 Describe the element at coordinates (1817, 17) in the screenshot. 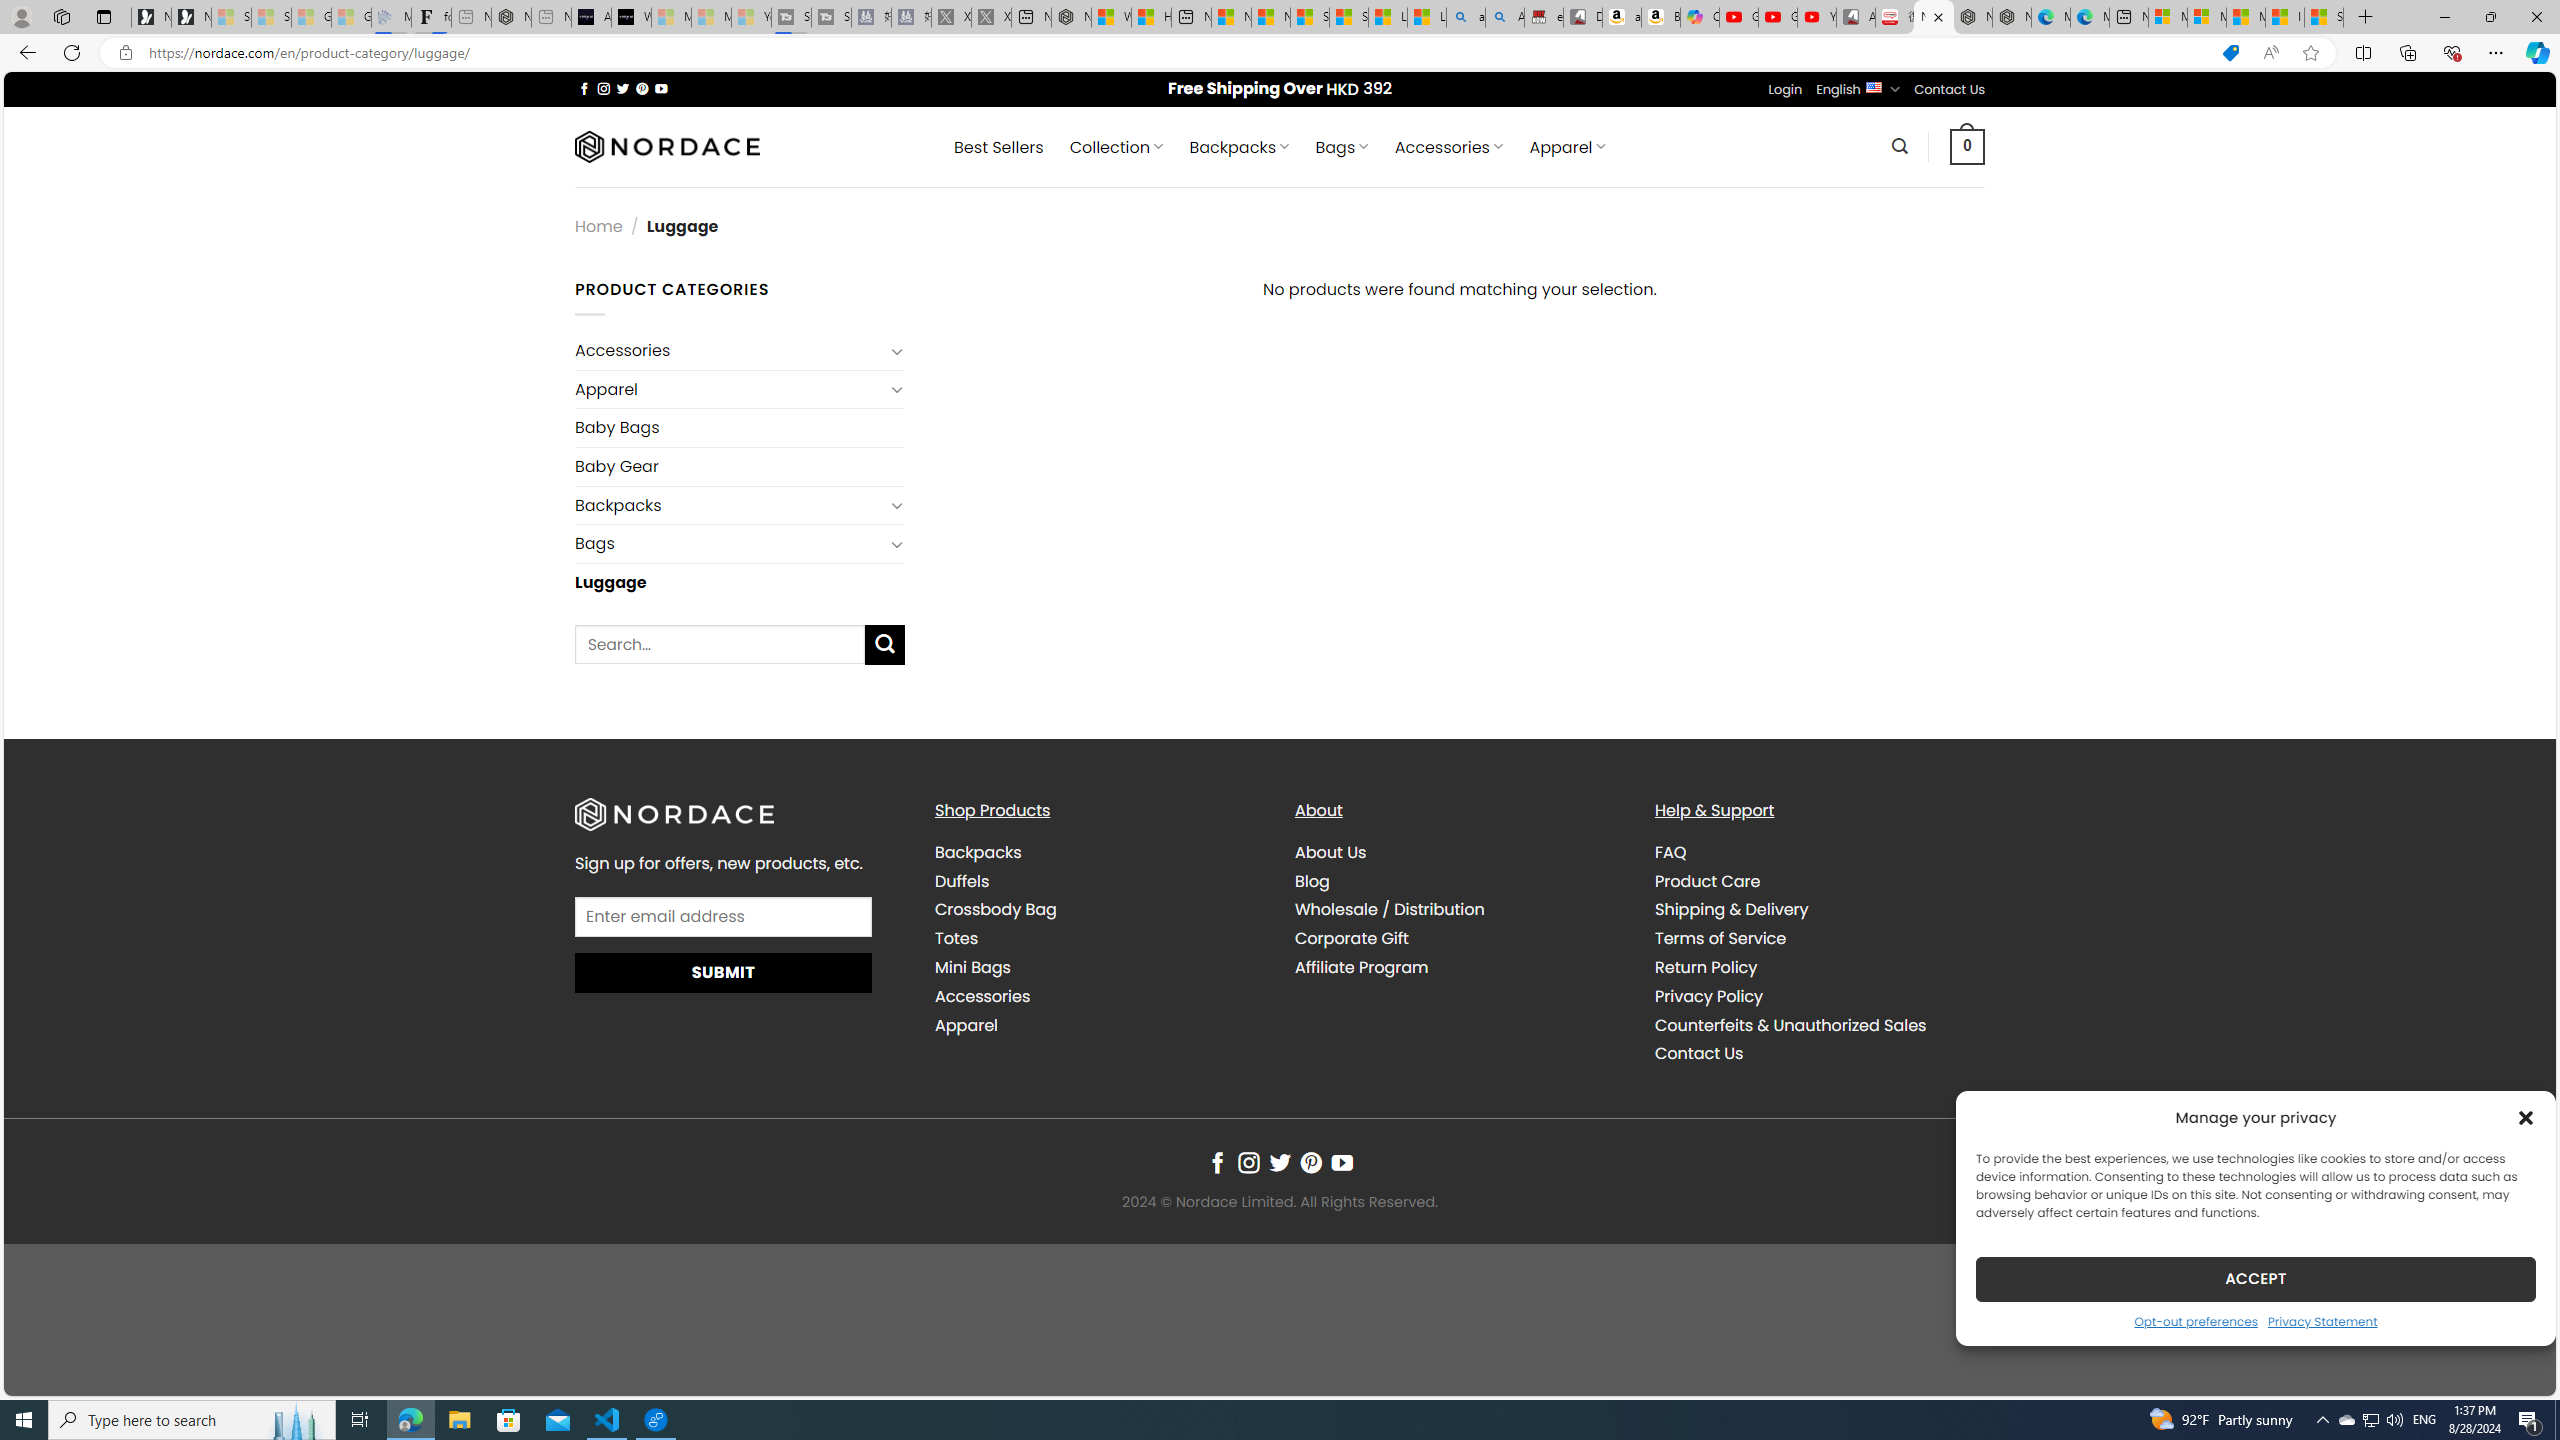

I see `YouTube Kids - An App Created for Kids to Explore Content` at that location.